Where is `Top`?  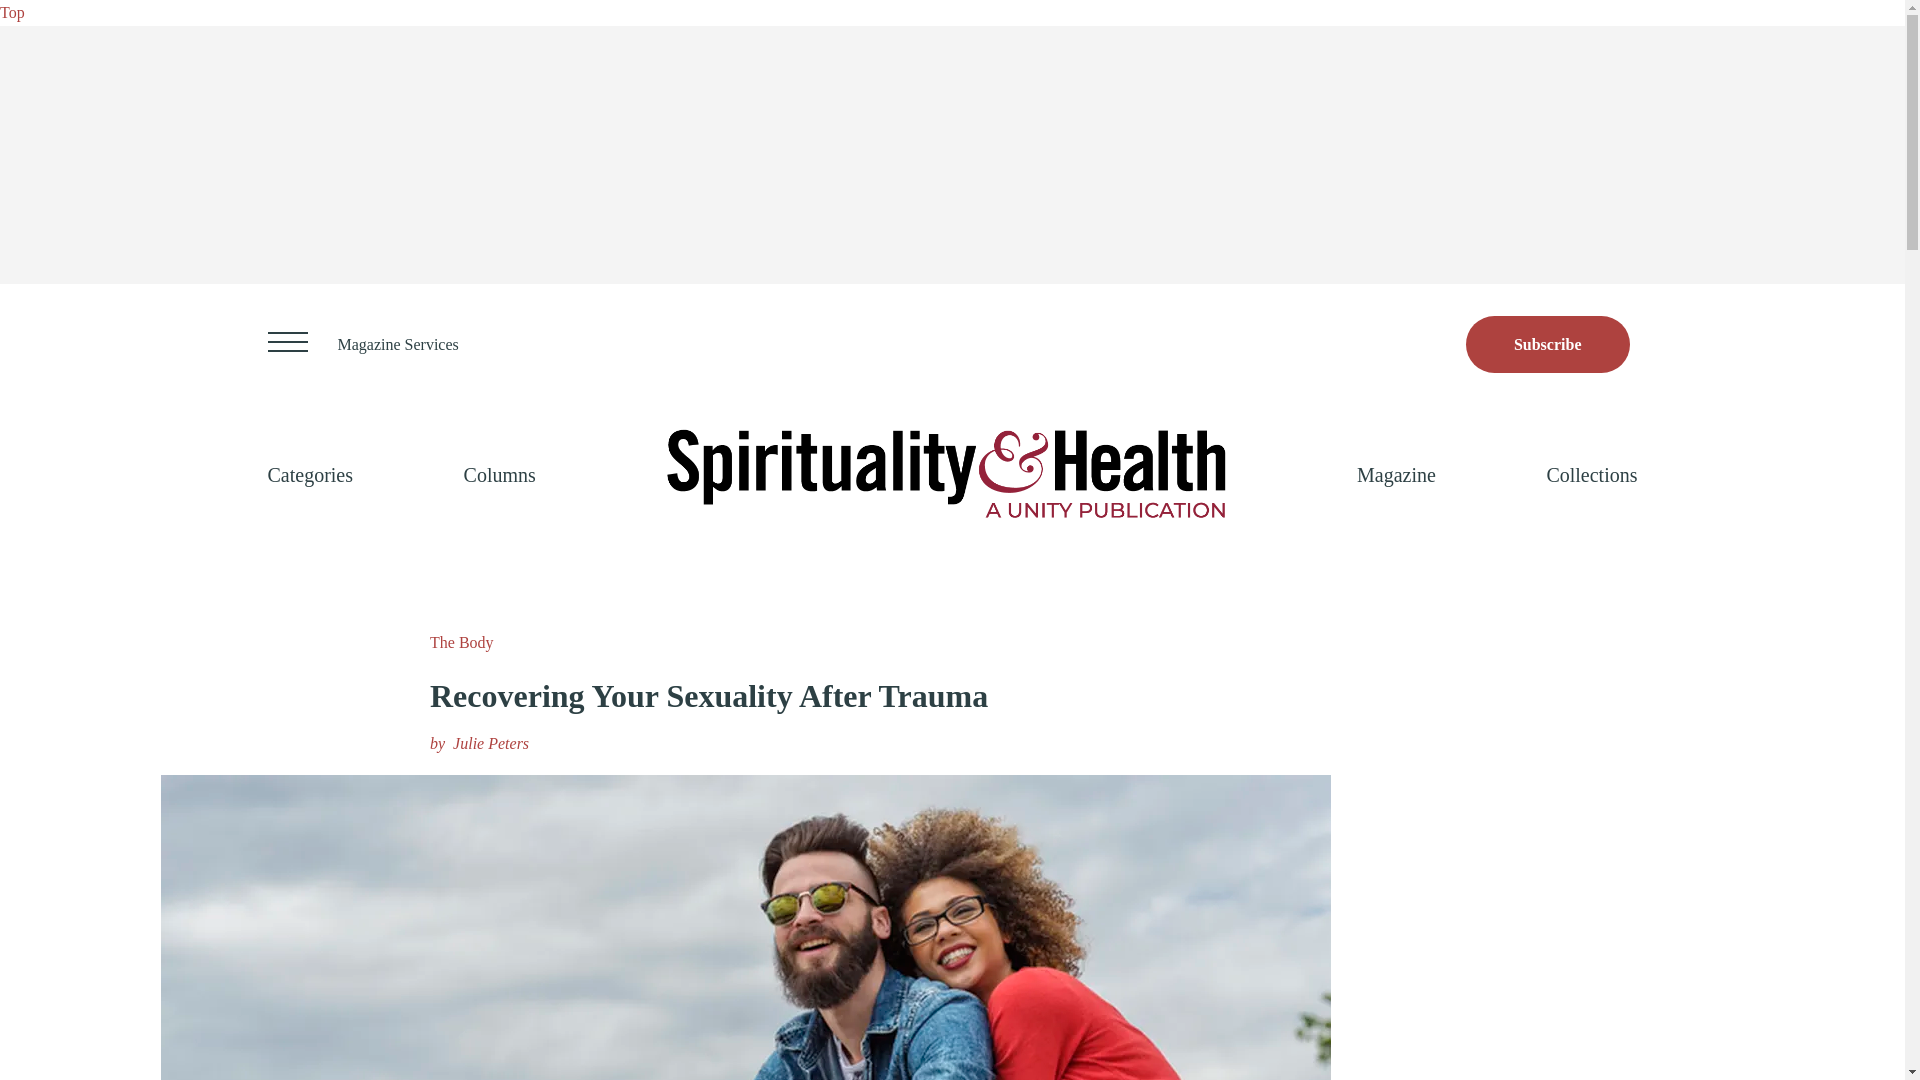 Top is located at coordinates (12, 12).